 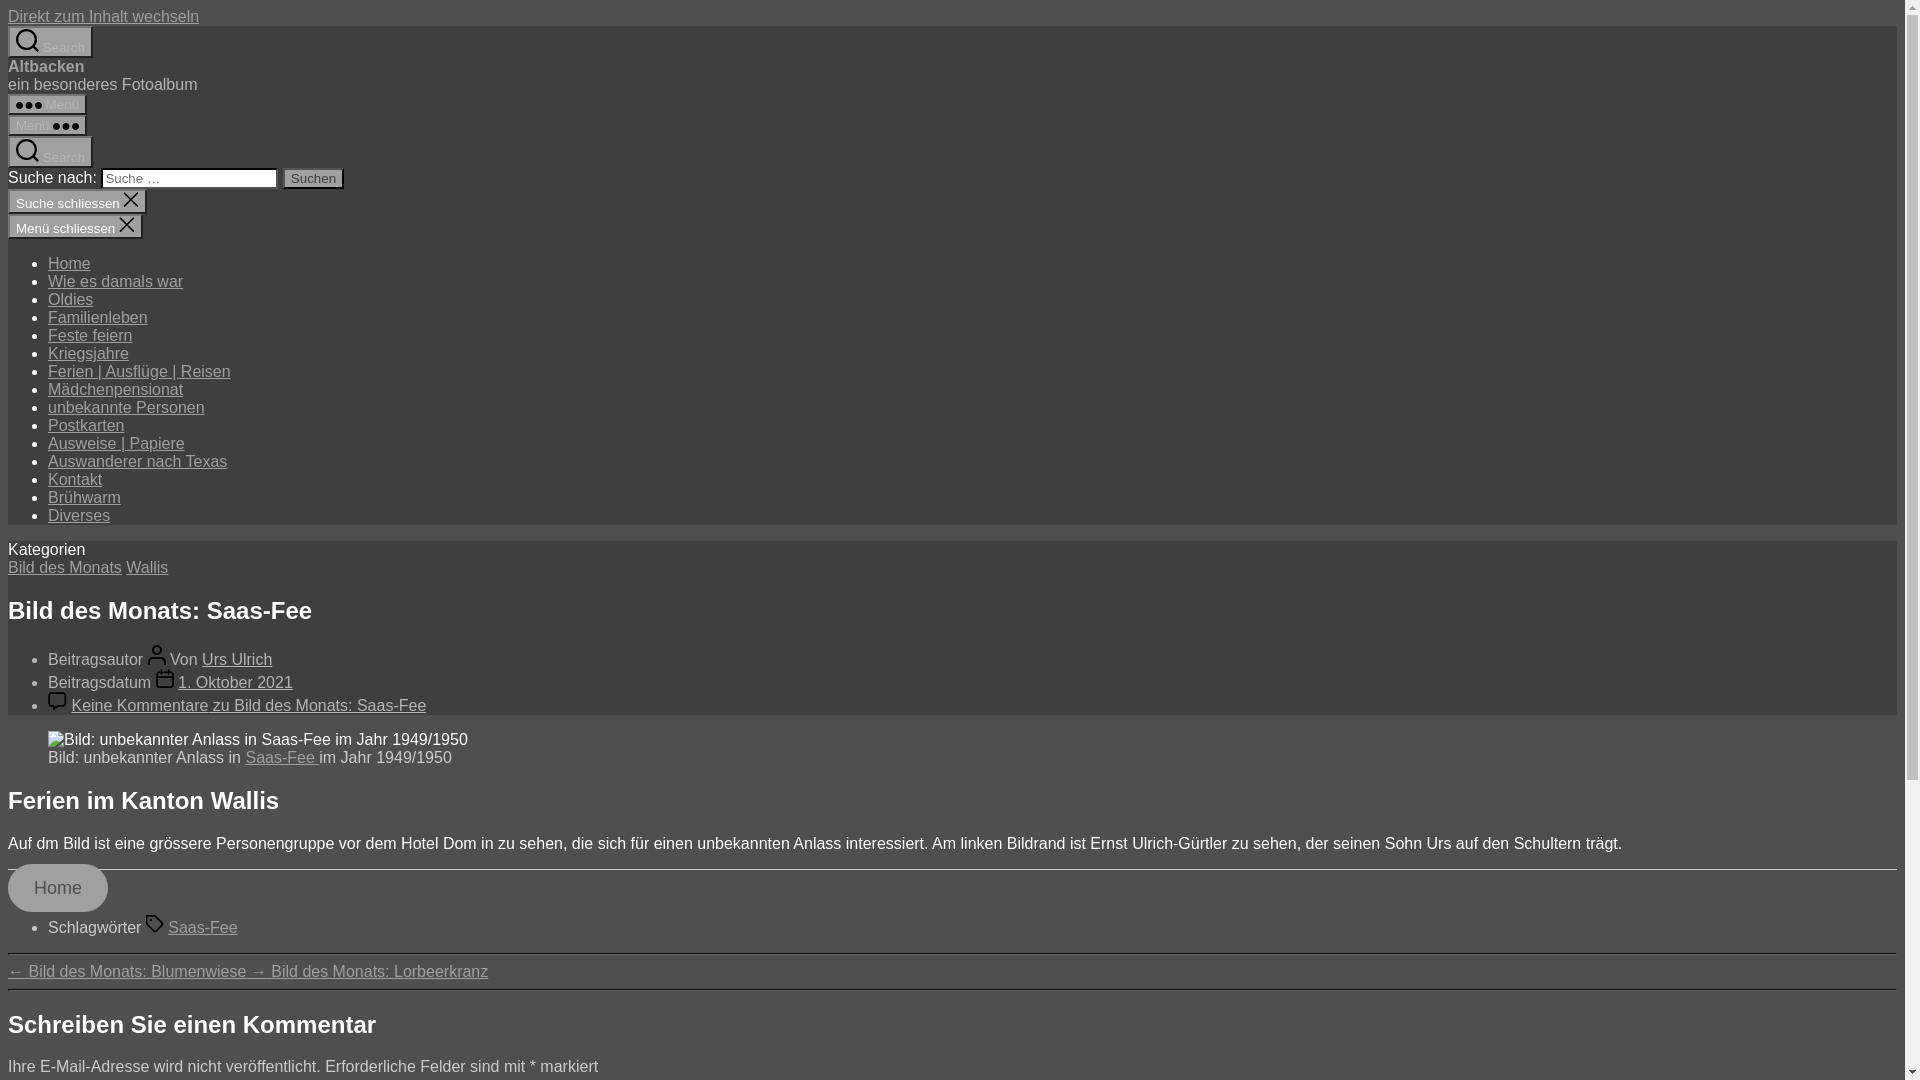 I want to click on Feste feiern, so click(x=90, y=336).